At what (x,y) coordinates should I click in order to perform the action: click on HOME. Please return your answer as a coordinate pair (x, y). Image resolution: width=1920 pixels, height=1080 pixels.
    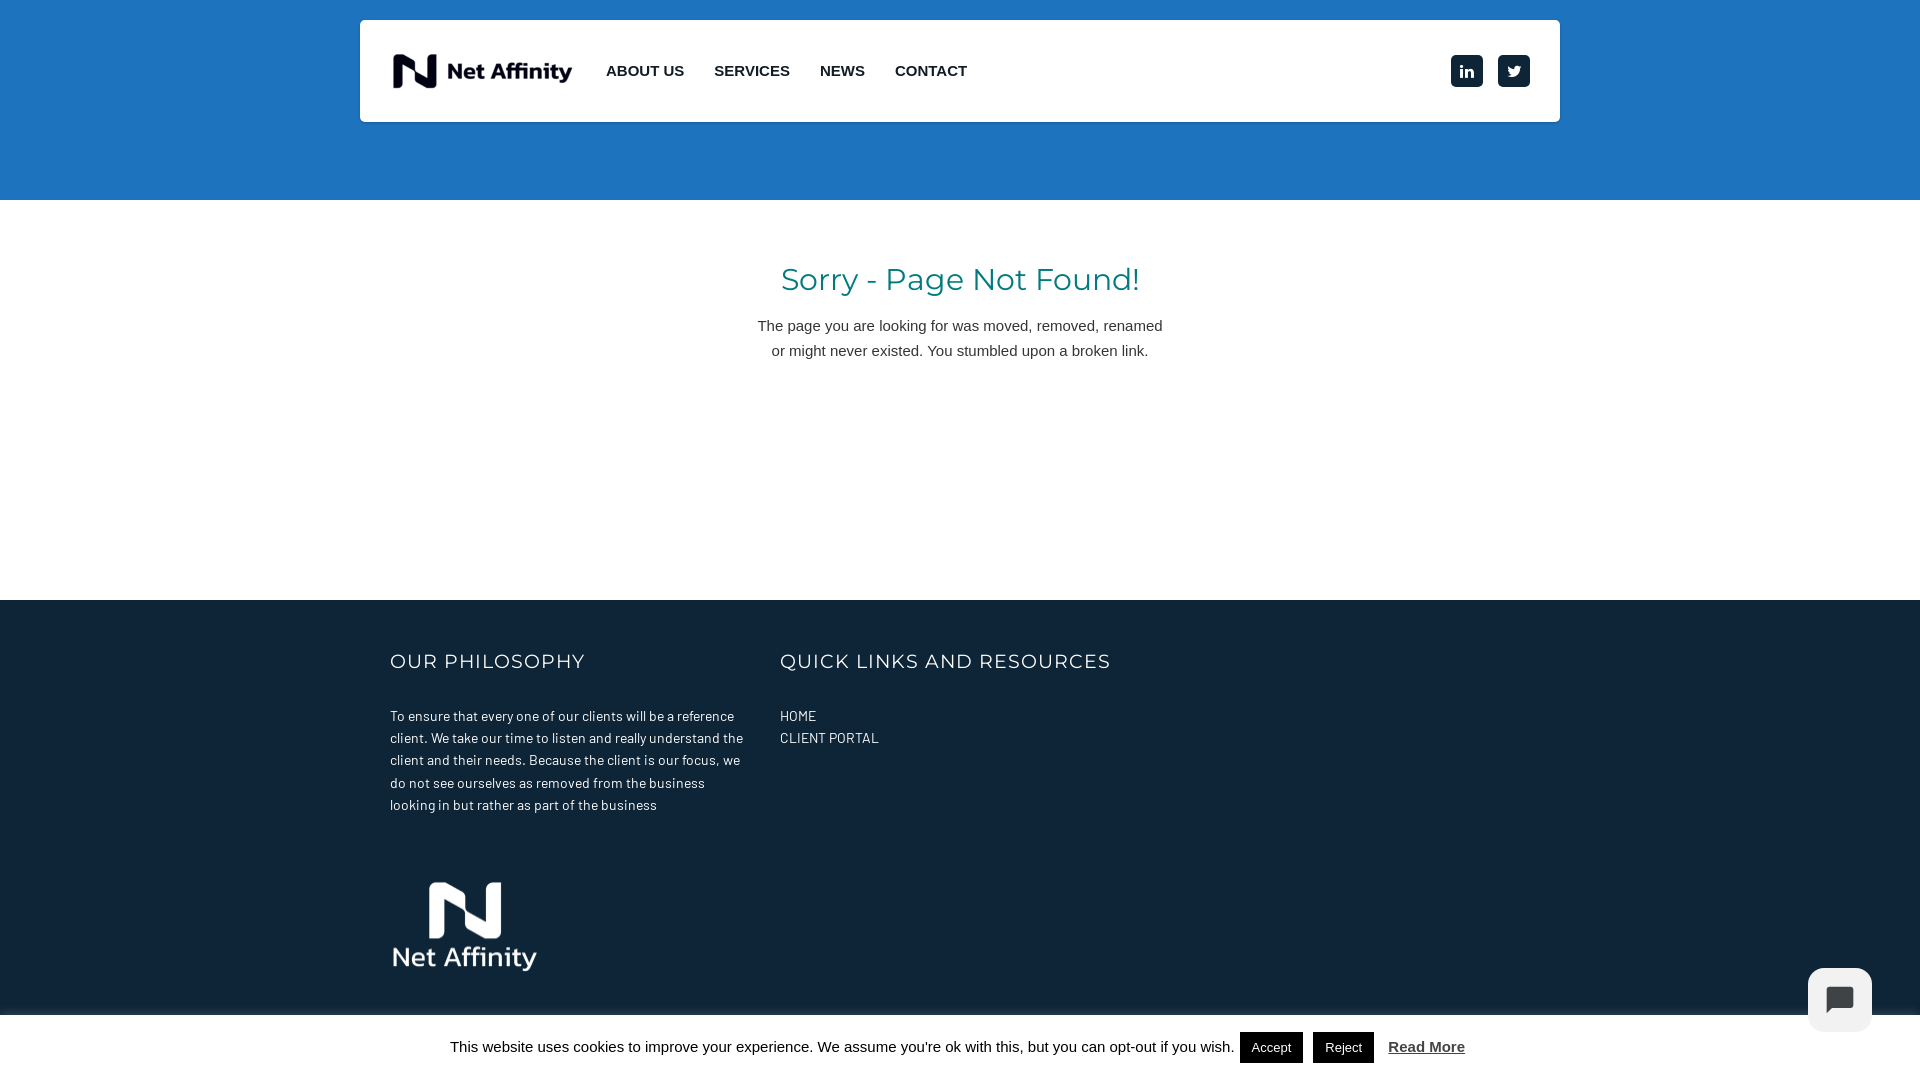
    Looking at the image, I should click on (798, 716).